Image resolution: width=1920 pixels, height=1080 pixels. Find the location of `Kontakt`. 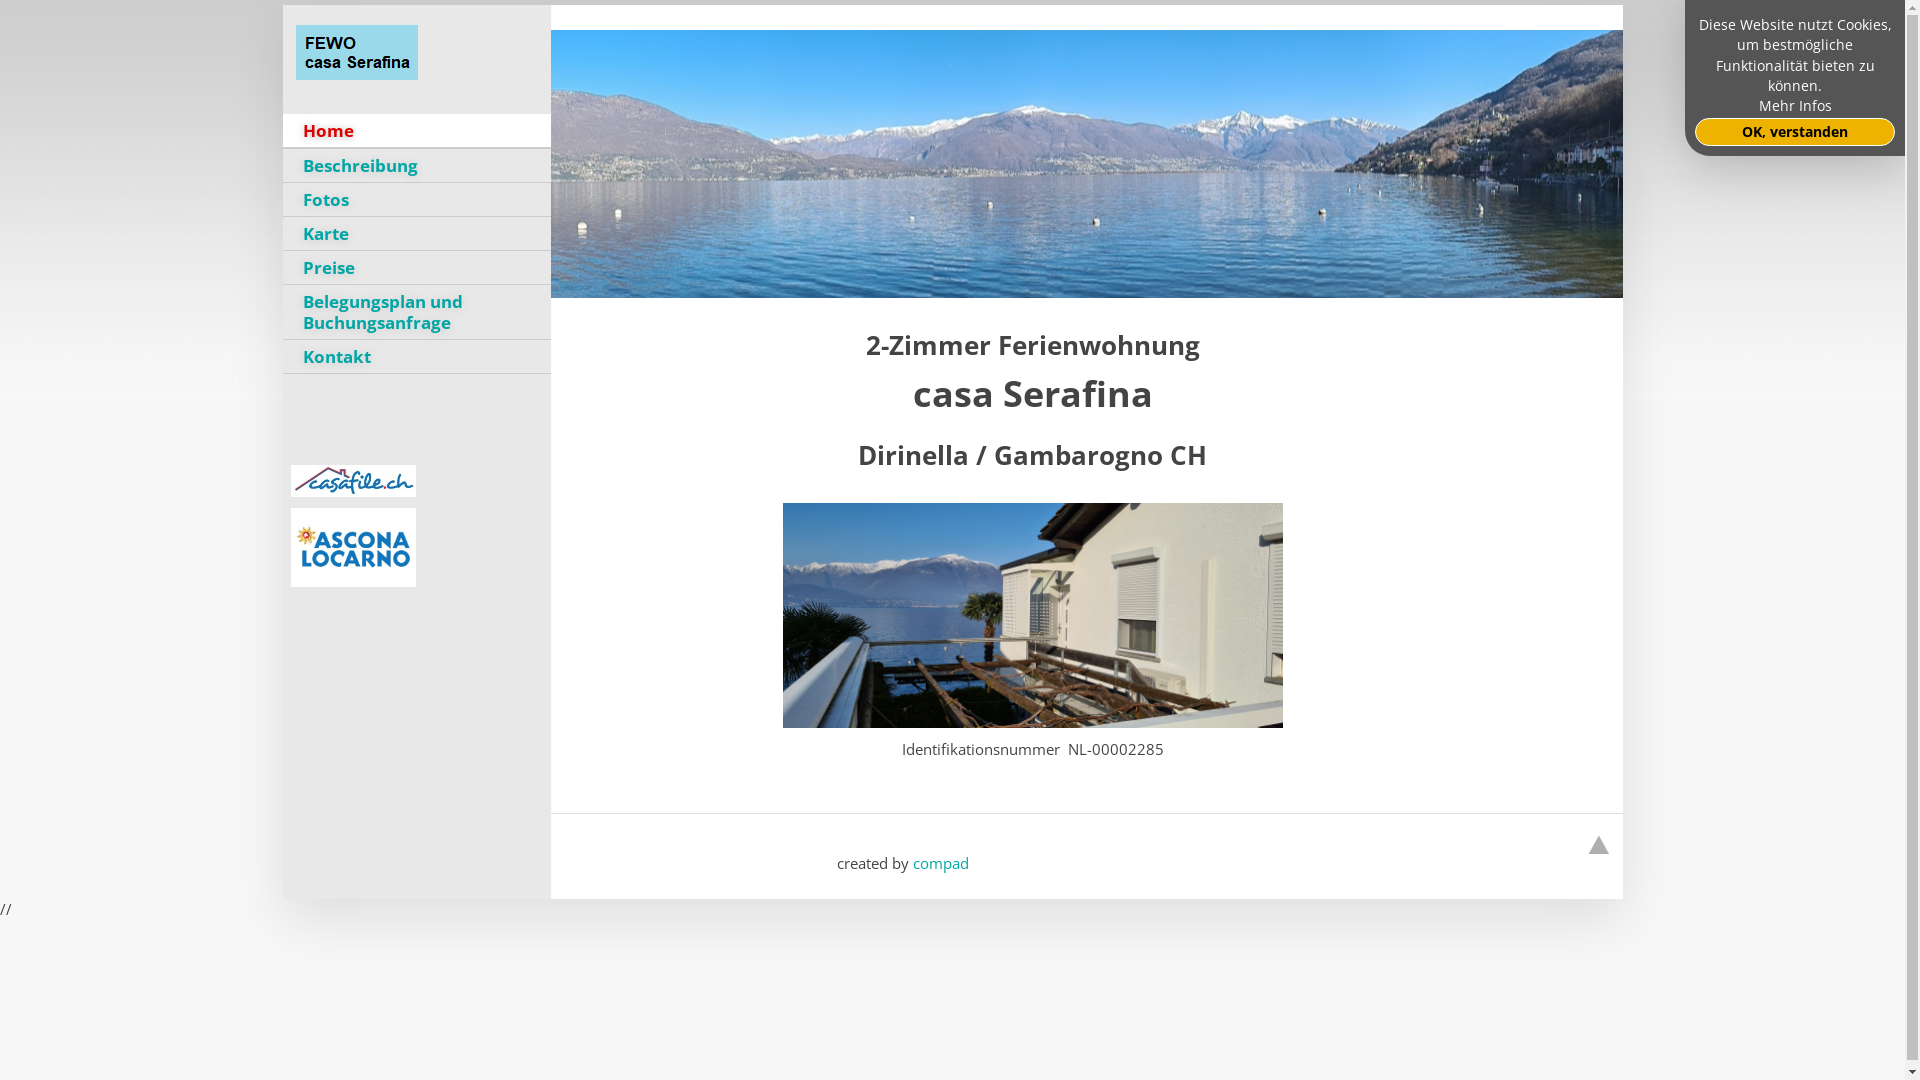

Kontakt is located at coordinates (416, 356).